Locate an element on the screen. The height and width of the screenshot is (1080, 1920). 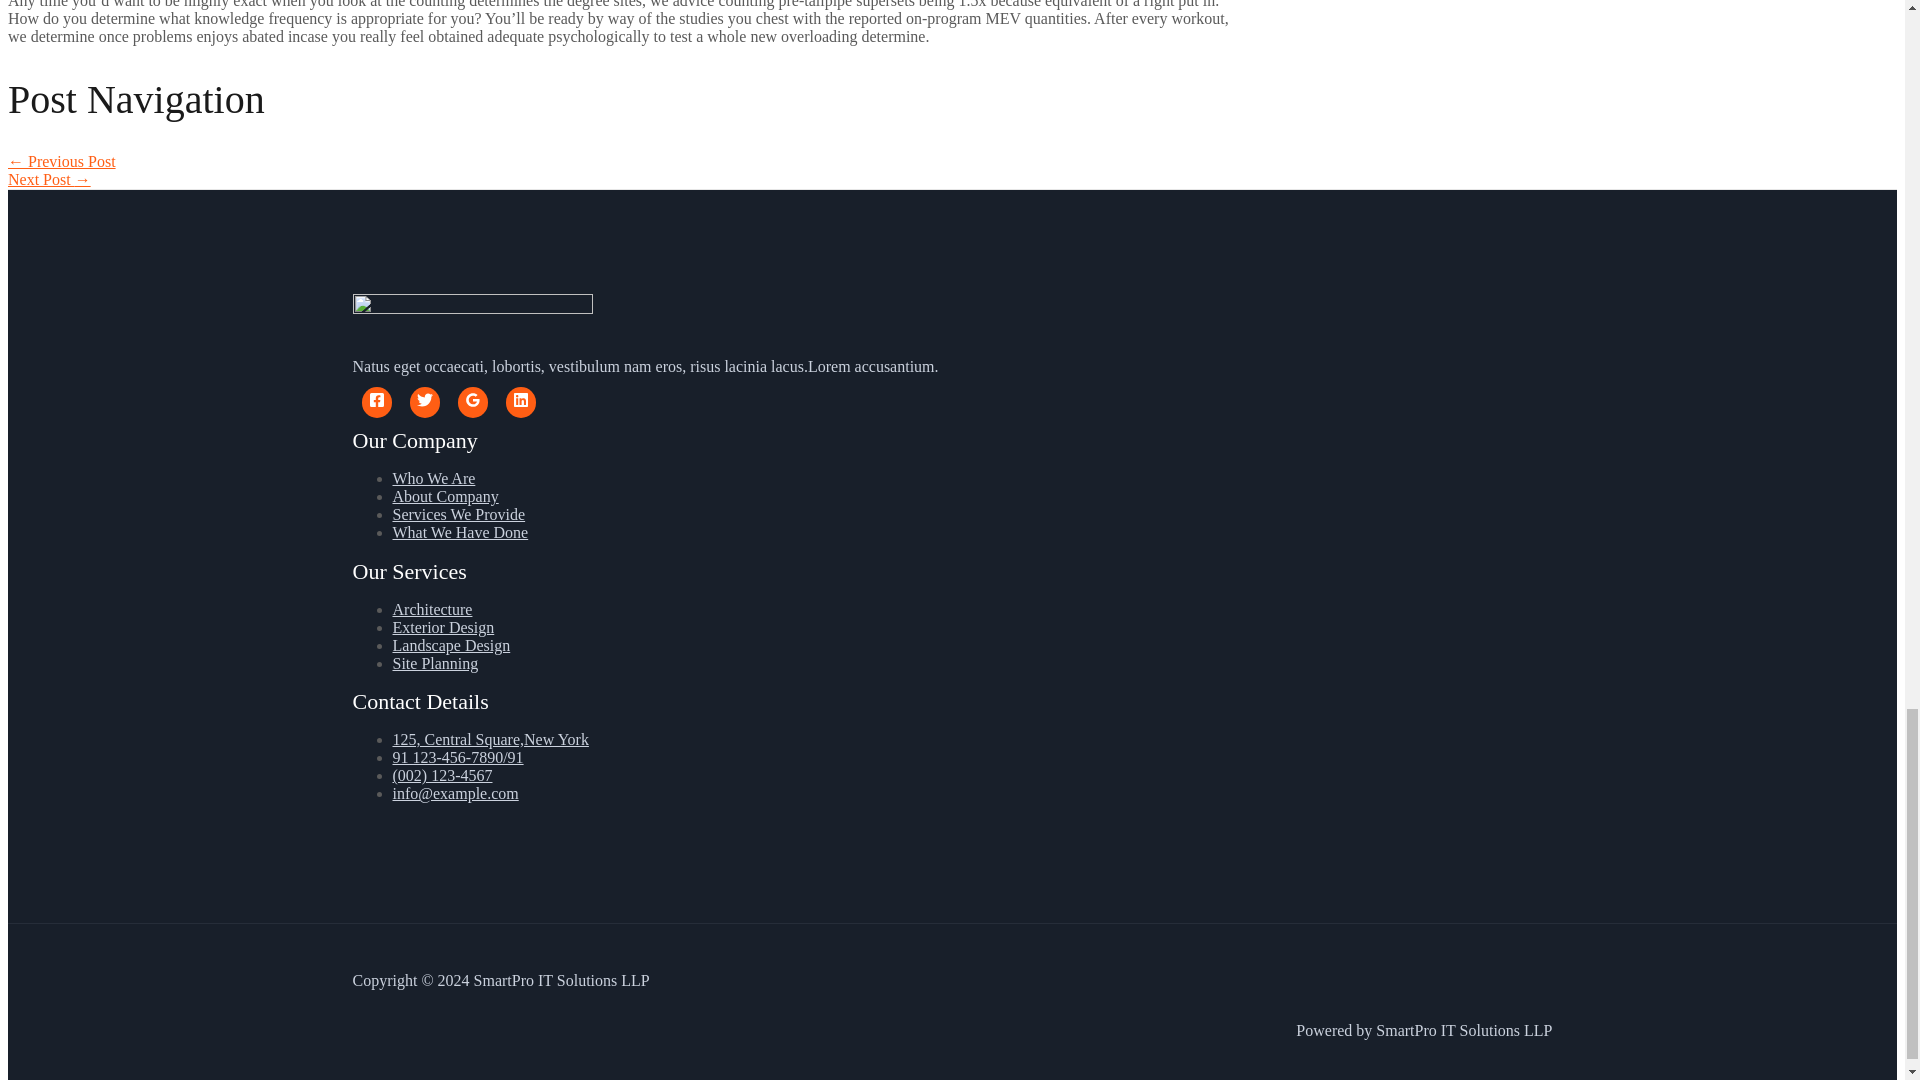
Who We Are is located at coordinates (432, 478).